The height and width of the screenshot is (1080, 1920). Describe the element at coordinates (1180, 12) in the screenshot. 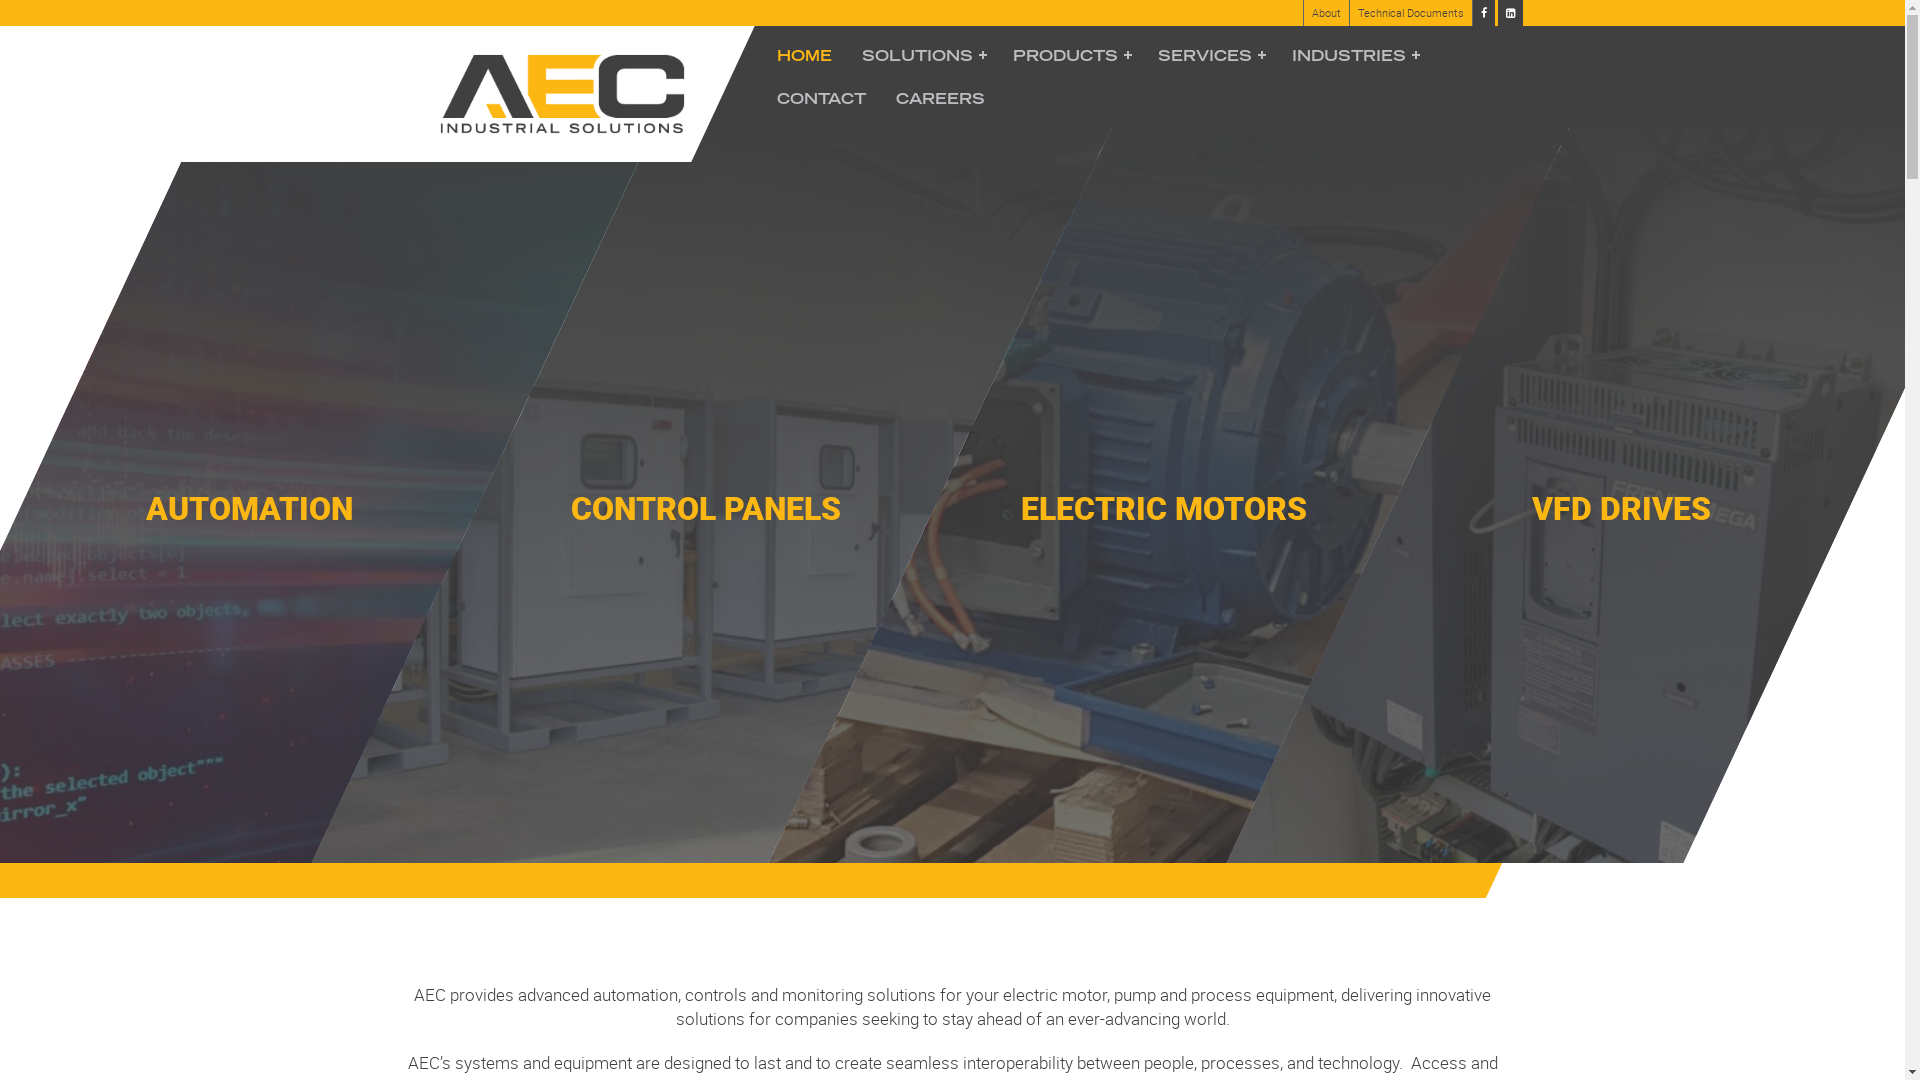

I see `ELECTRIC MOTORS` at that location.